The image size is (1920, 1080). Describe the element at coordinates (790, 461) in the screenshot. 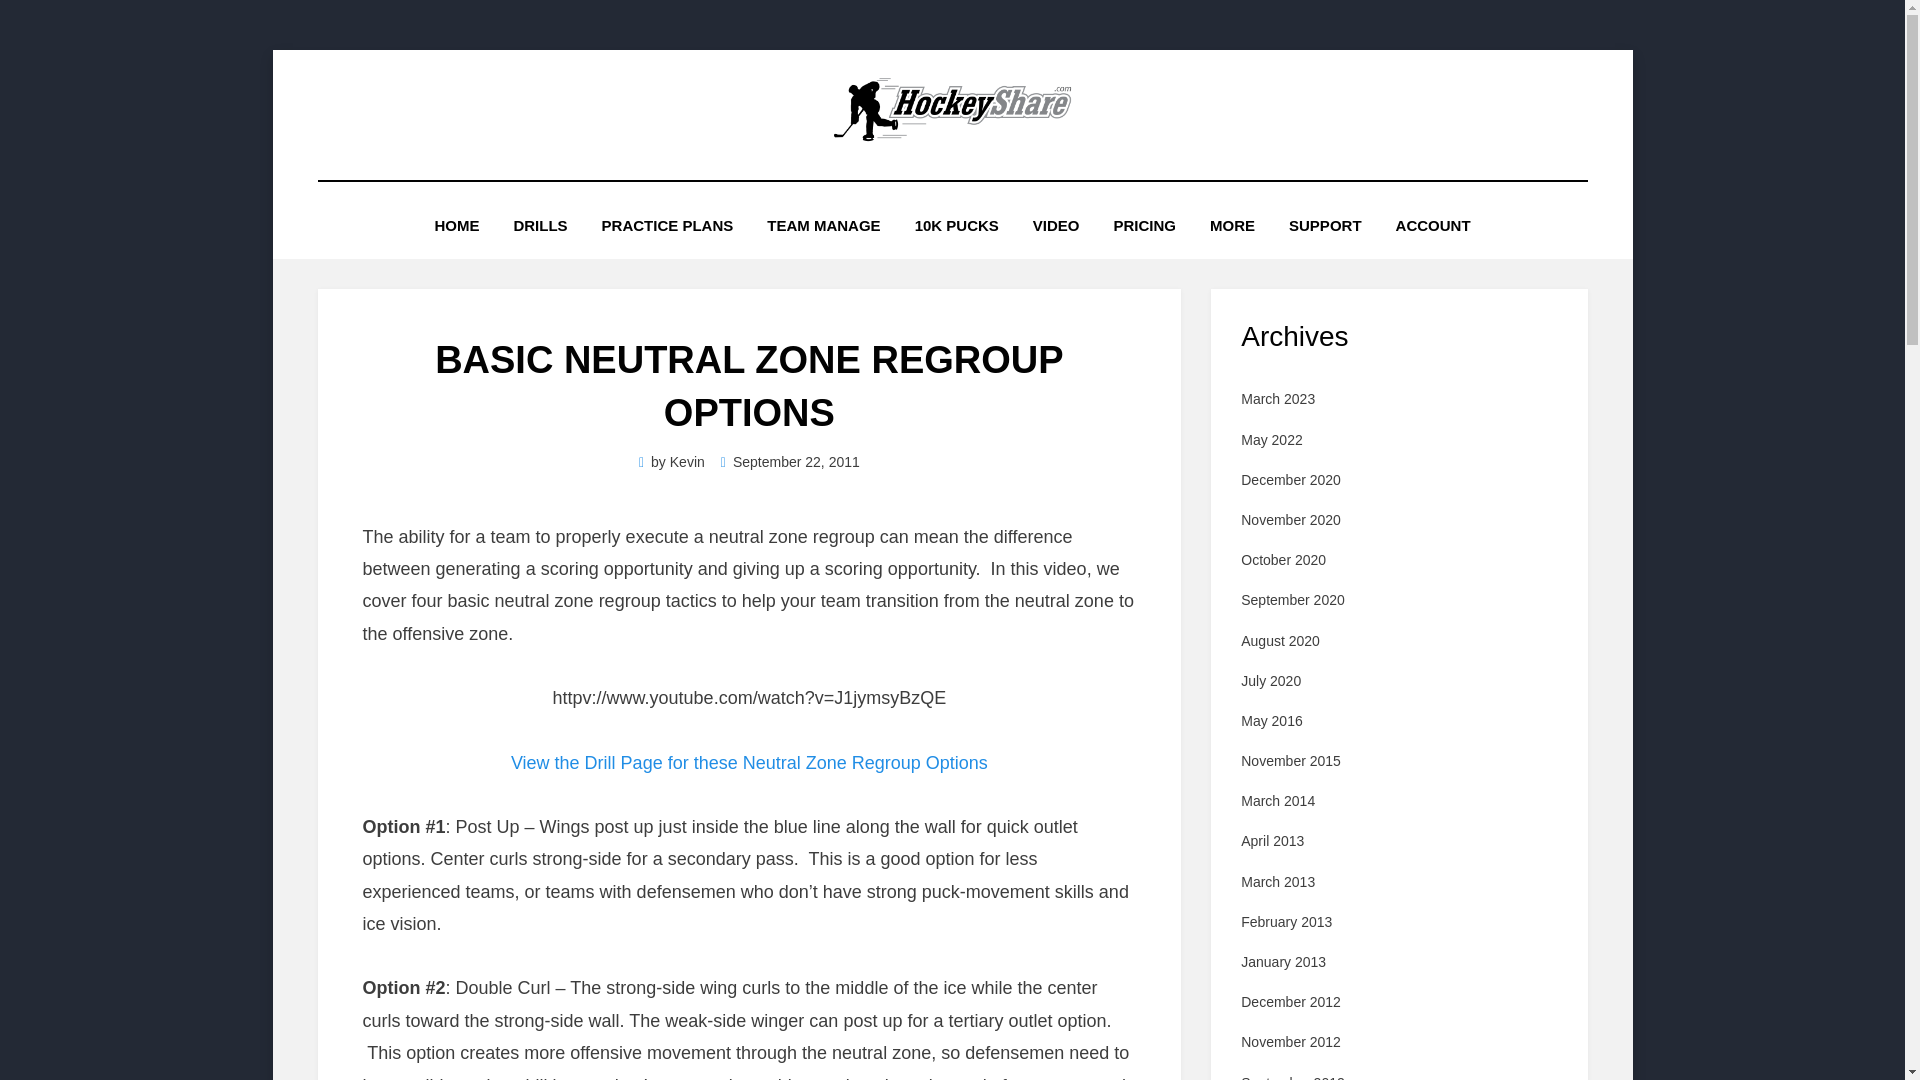

I see `September 22, 2011` at that location.